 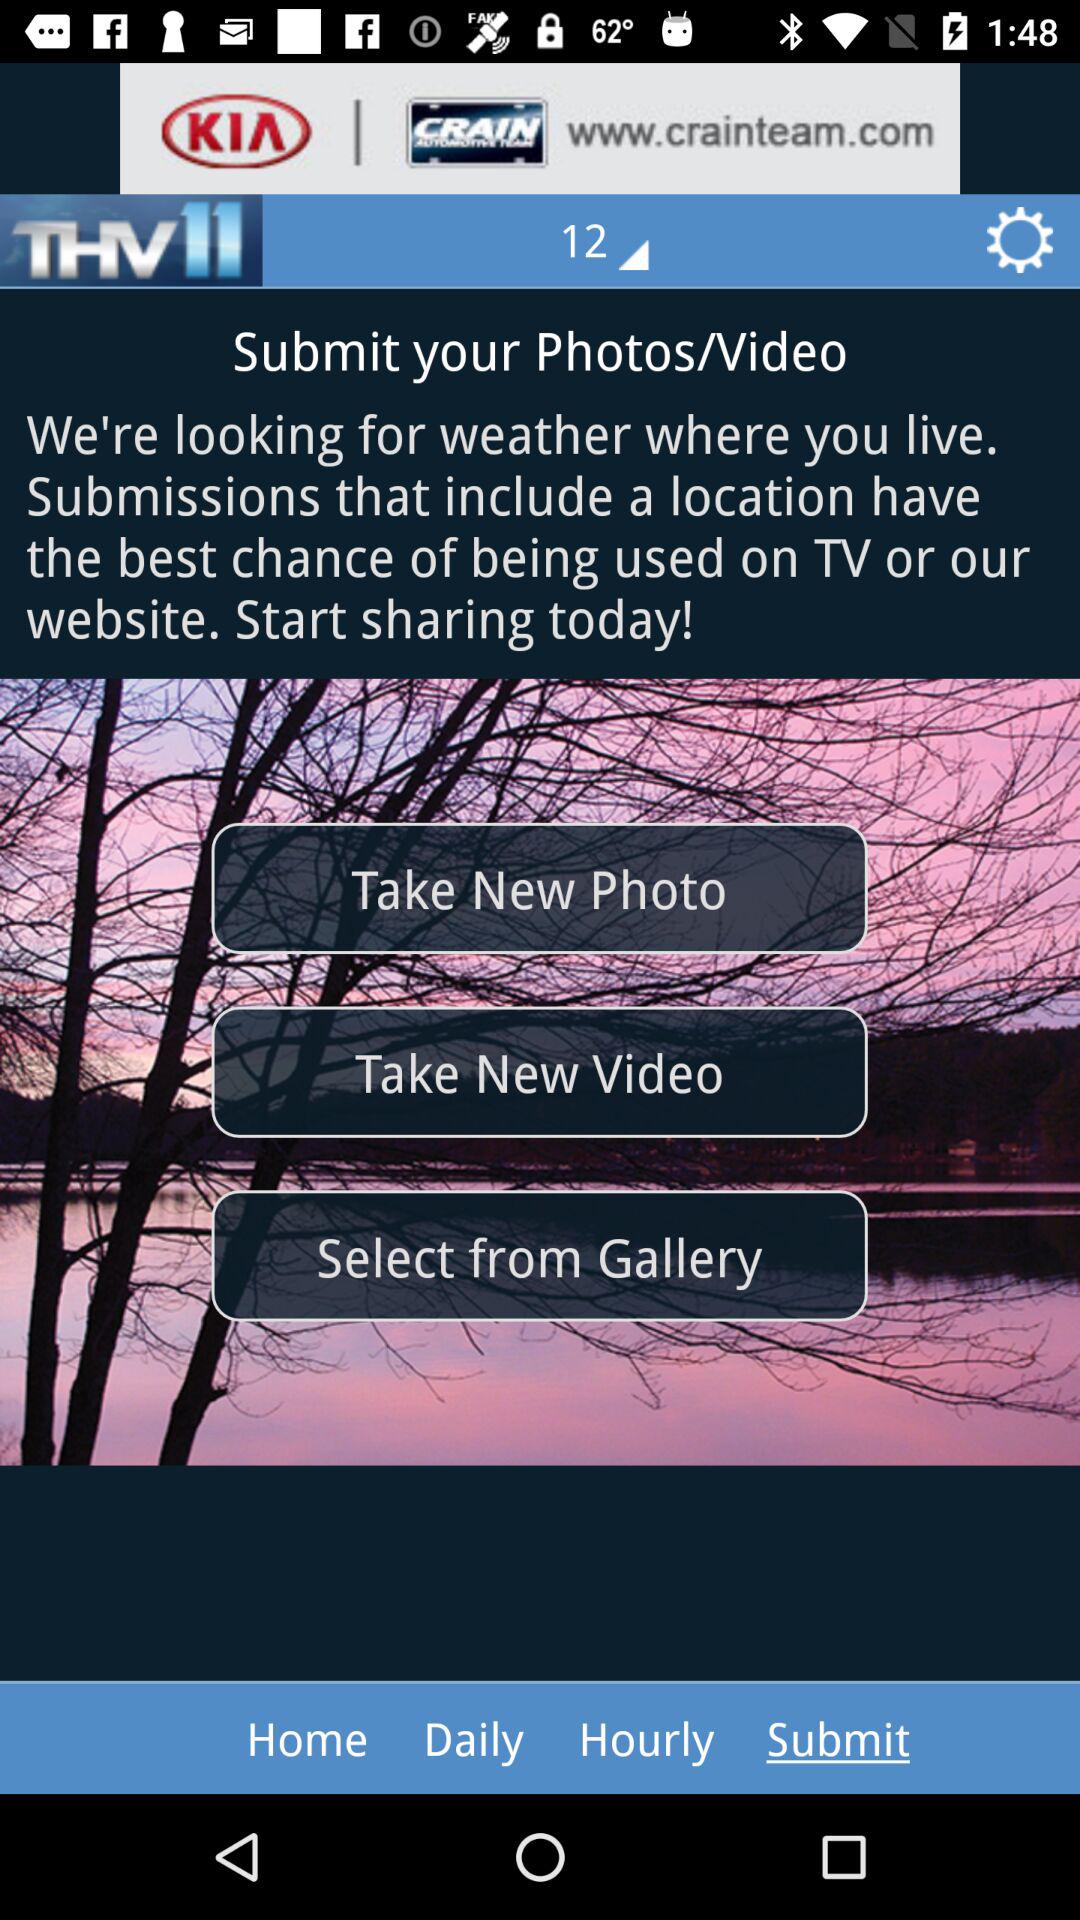 What do you see at coordinates (131, 240) in the screenshot?
I see `choose the item at the top left corner` at bounding box center [131, 240].